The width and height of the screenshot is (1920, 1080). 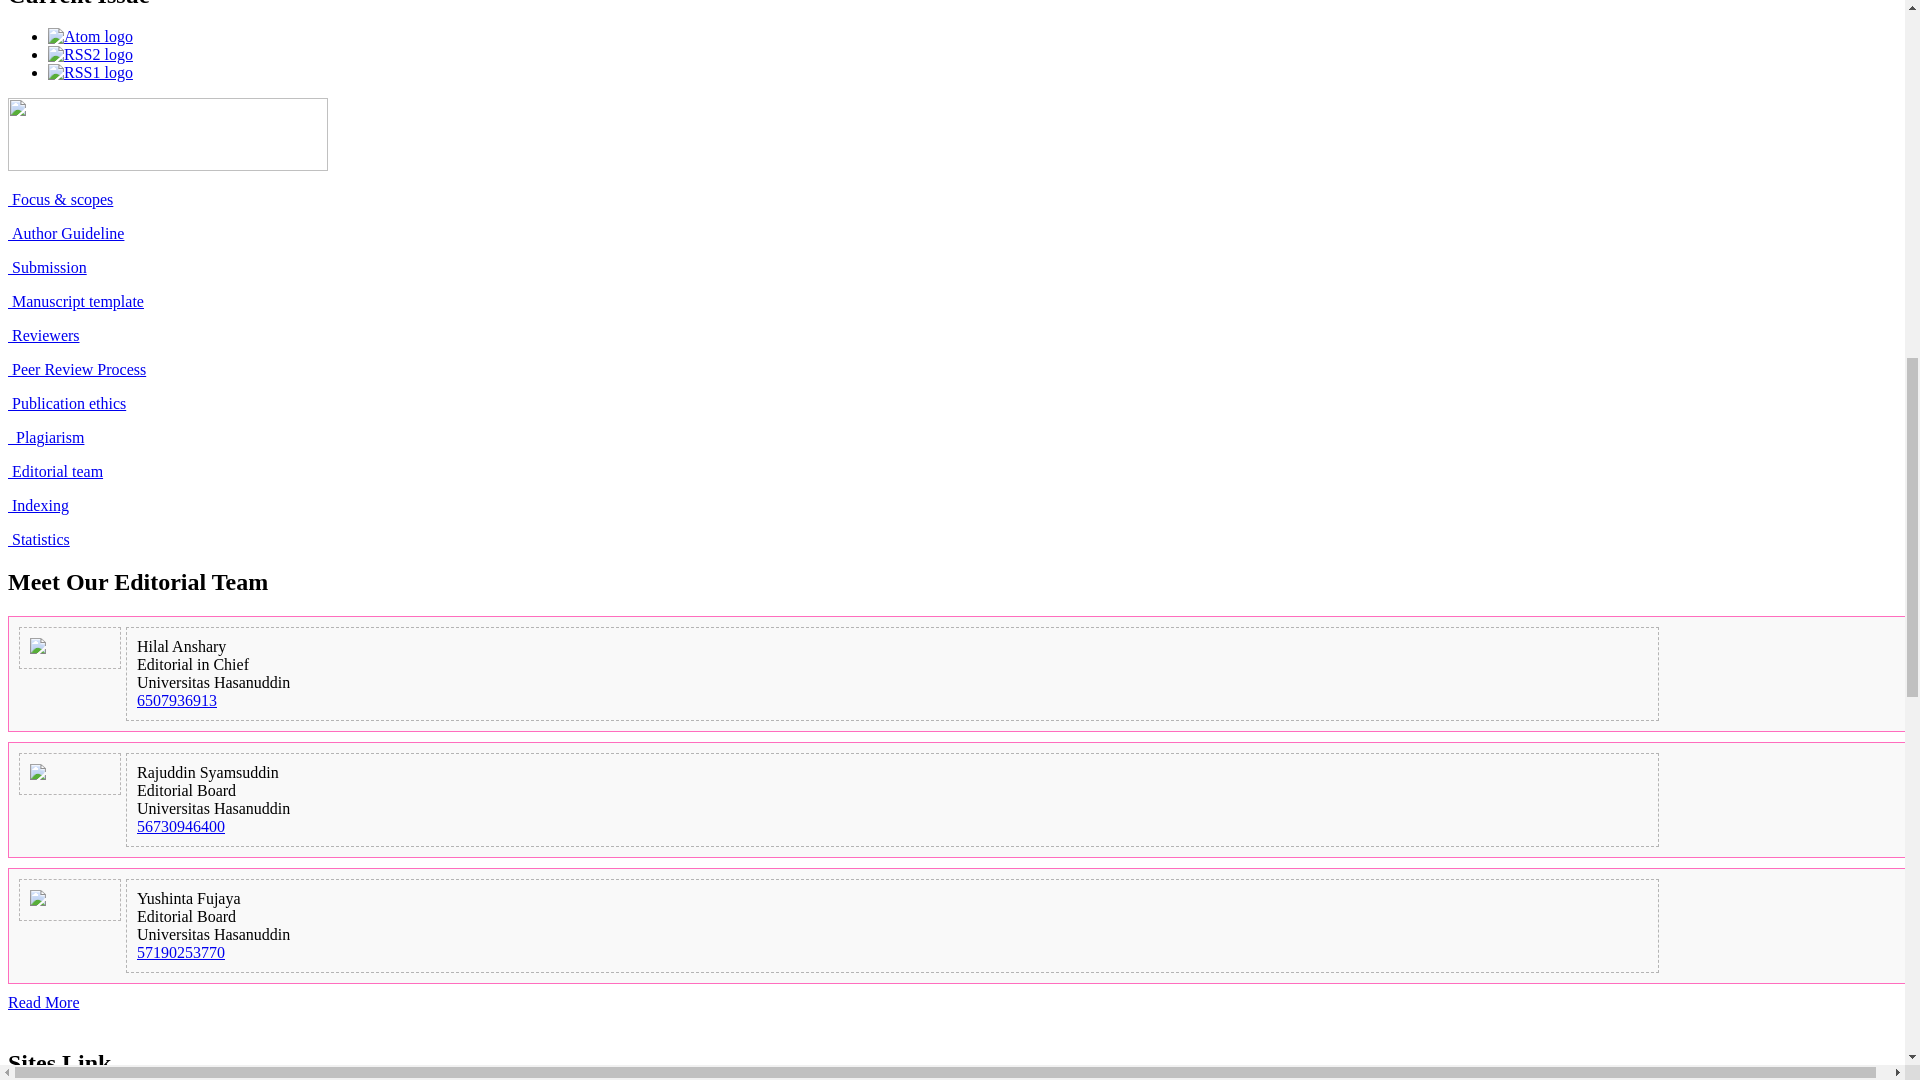 I want to click on  Indexing, so click(x=38, y=505).